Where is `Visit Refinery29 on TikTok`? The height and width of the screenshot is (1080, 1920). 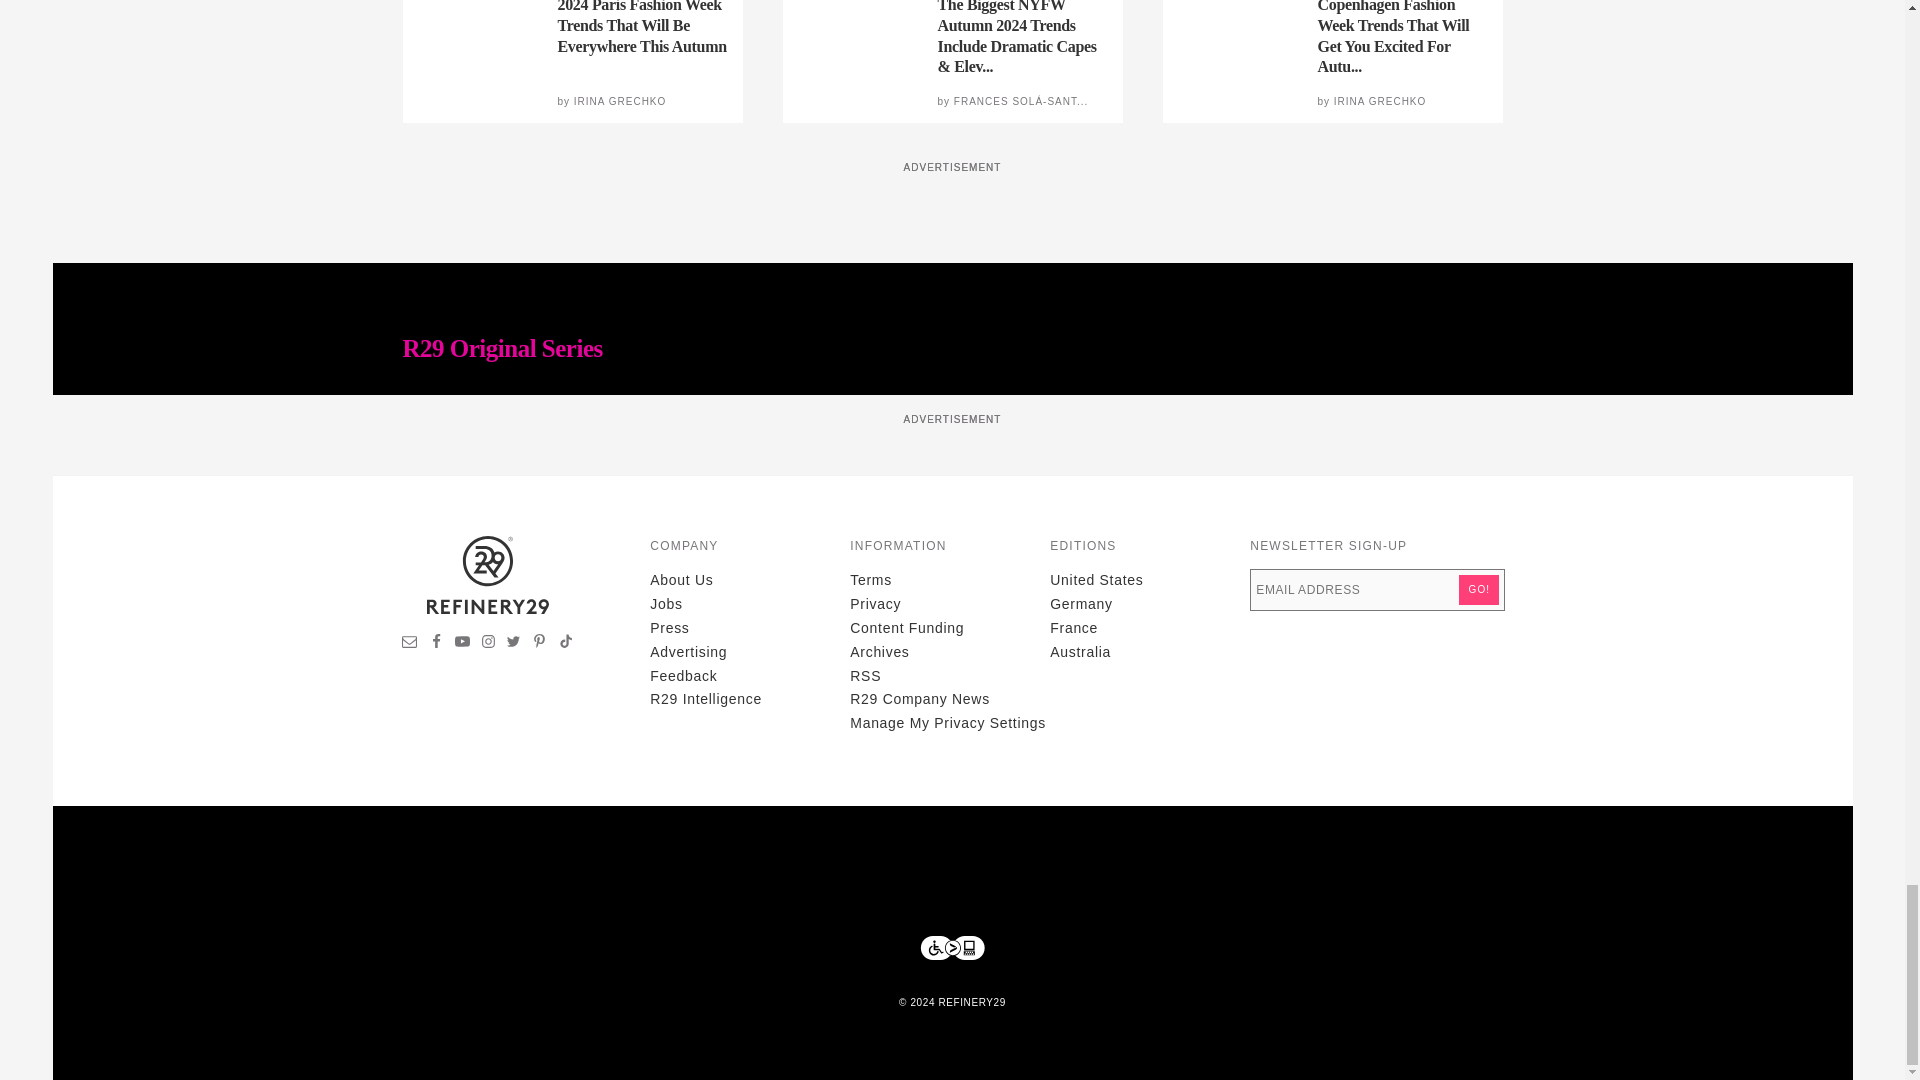 Visit Refinery29 on TikTok is located at coordinates (565, 644).